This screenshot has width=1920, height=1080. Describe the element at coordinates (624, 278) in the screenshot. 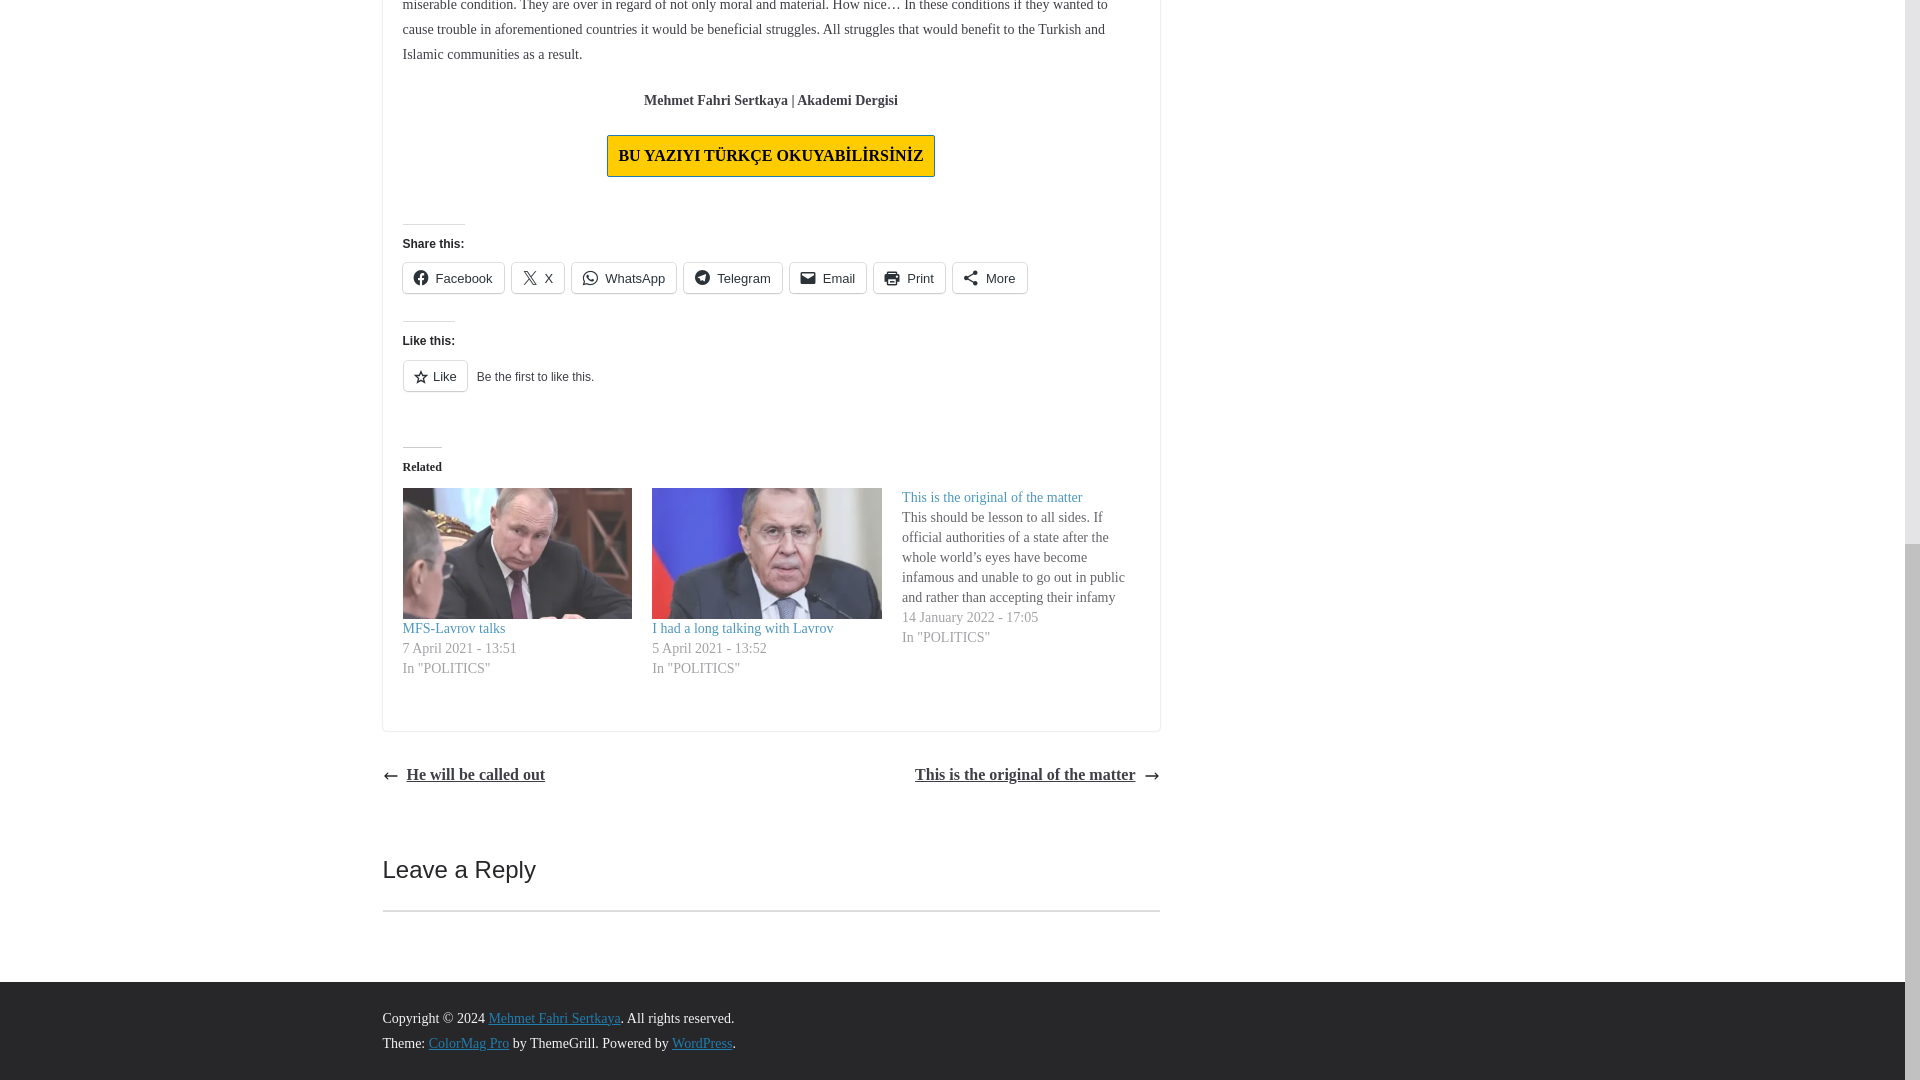

I see `WhatsApp` at that location.